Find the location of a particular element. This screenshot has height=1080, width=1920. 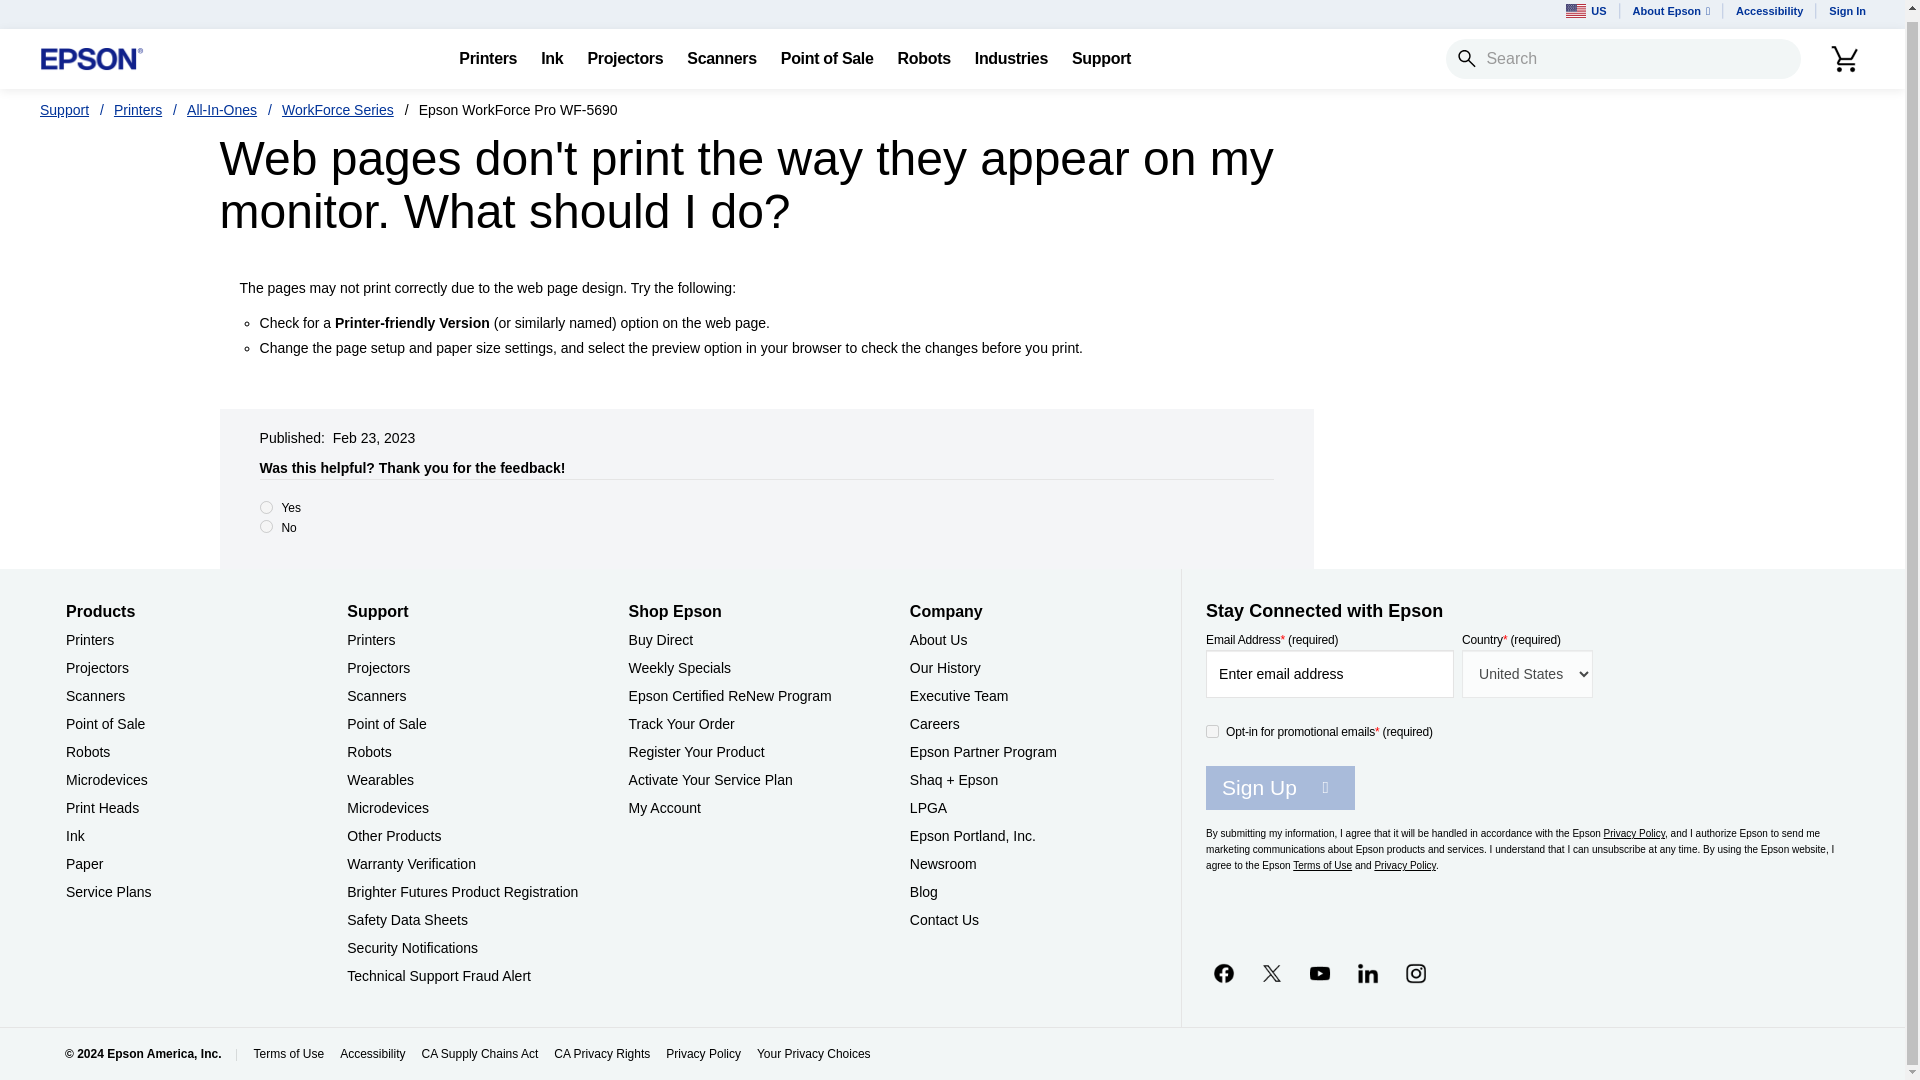

US is located at coordinates (1586, 14).